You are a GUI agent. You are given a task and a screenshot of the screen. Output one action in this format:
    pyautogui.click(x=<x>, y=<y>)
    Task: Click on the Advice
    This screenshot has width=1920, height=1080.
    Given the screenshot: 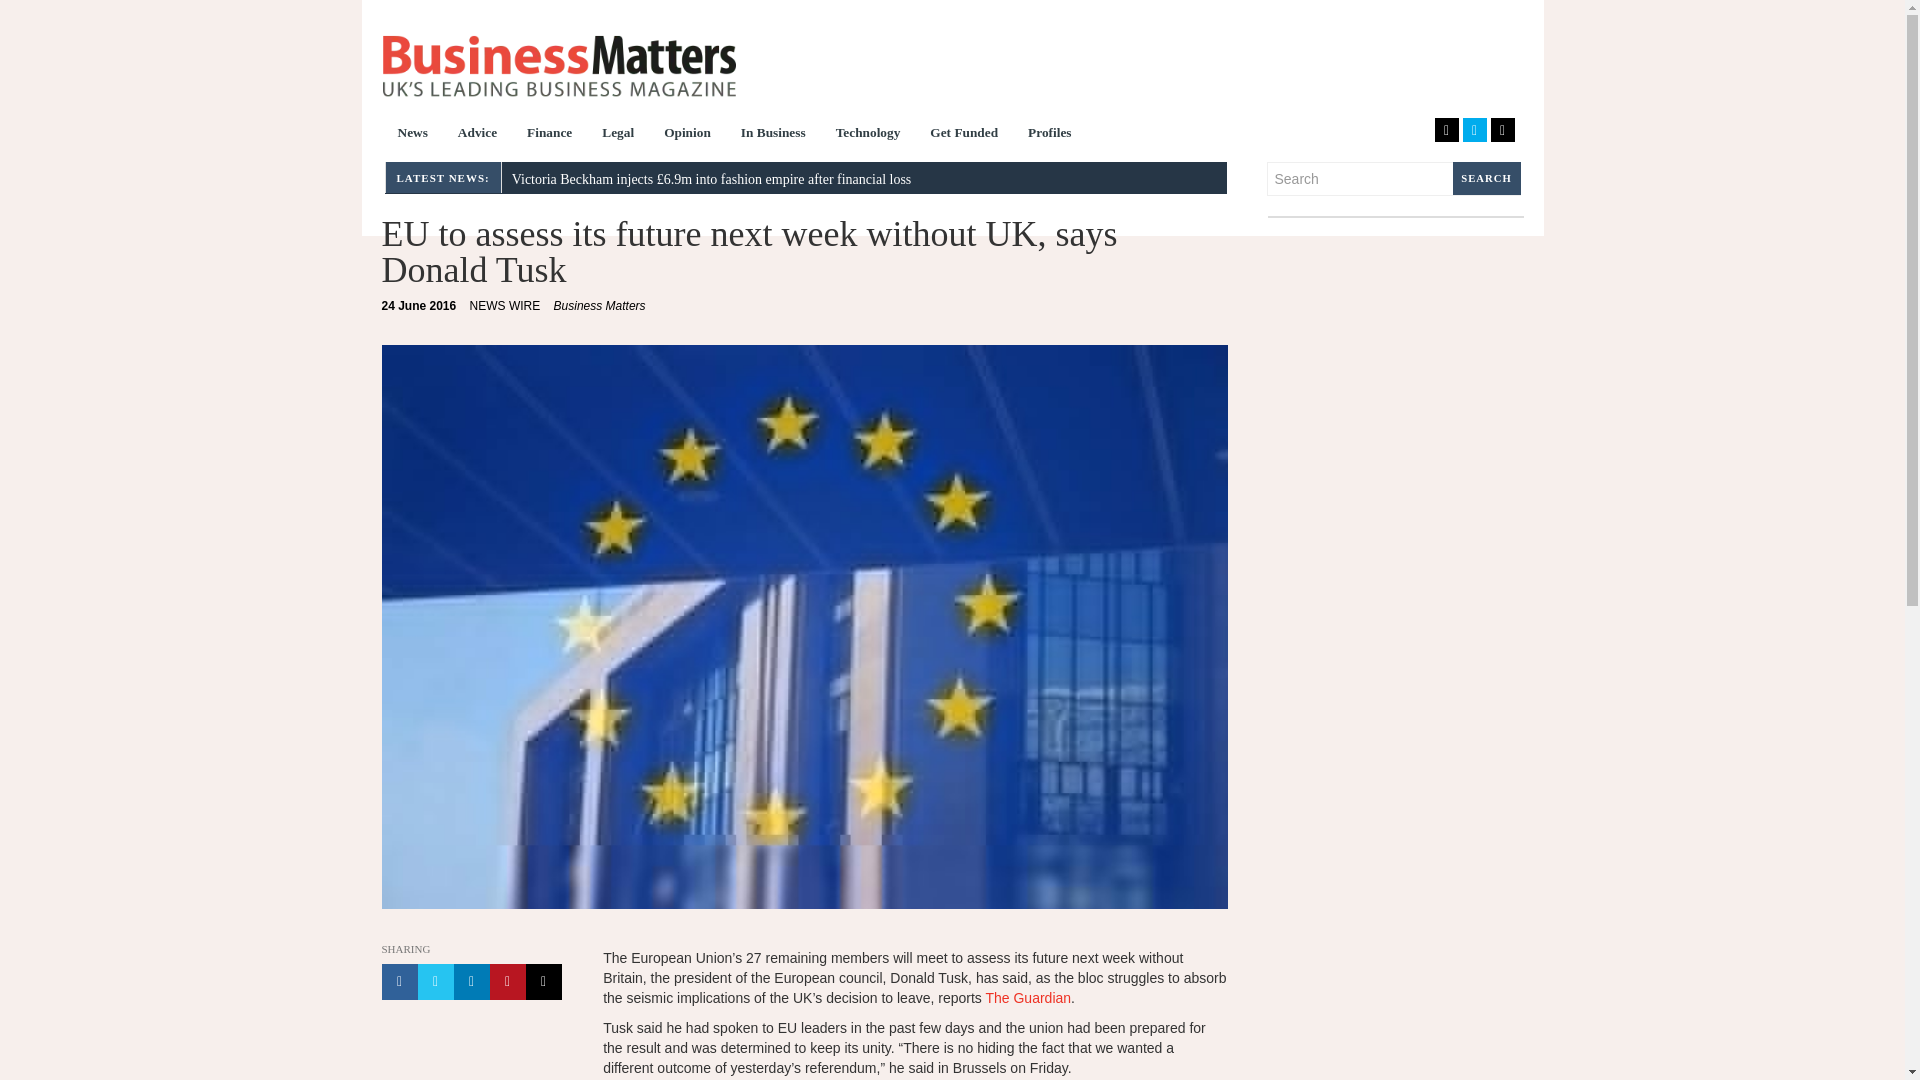 What is the action you would take?
    pyautogui.click(x=478, y=134)
    